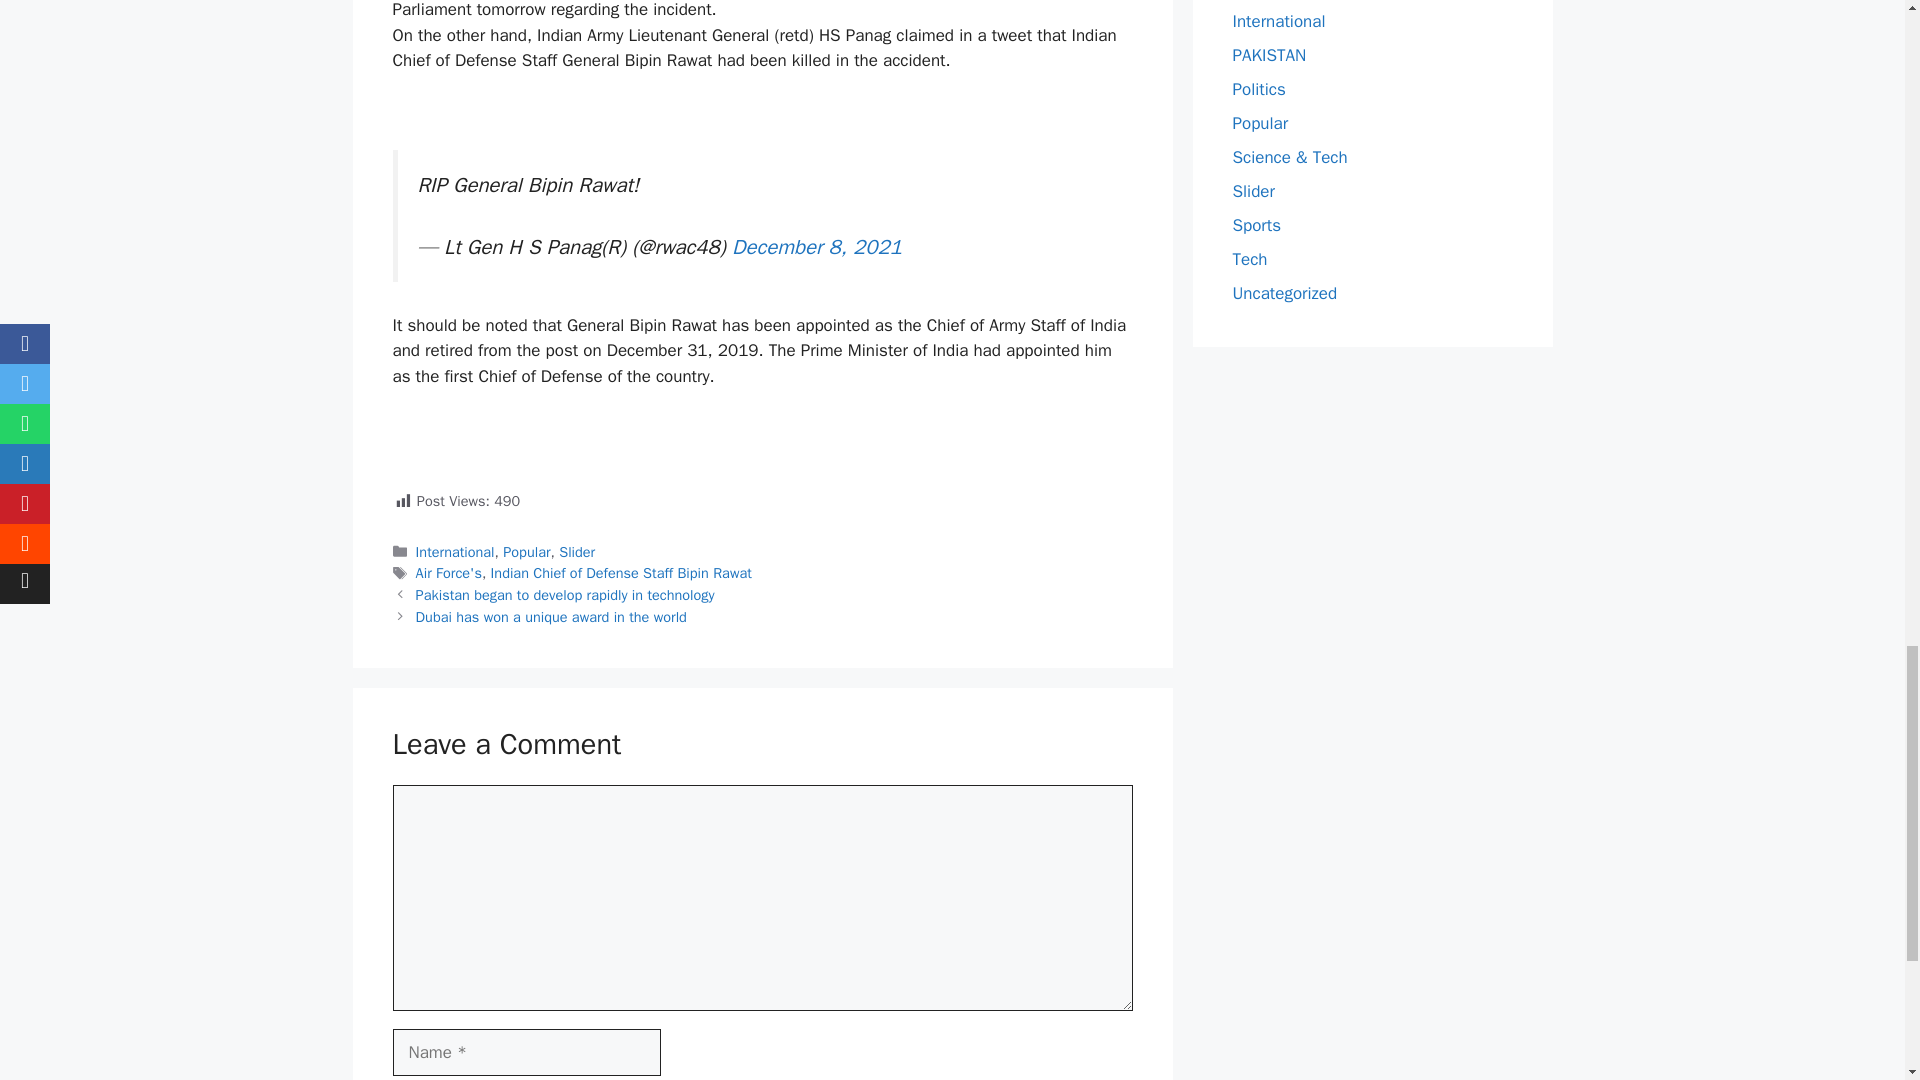  Describe the element at coordinates (622, 572) in the screenshot. I see `Indian Chief of Defense Staff Bipin Rawat` at that location.